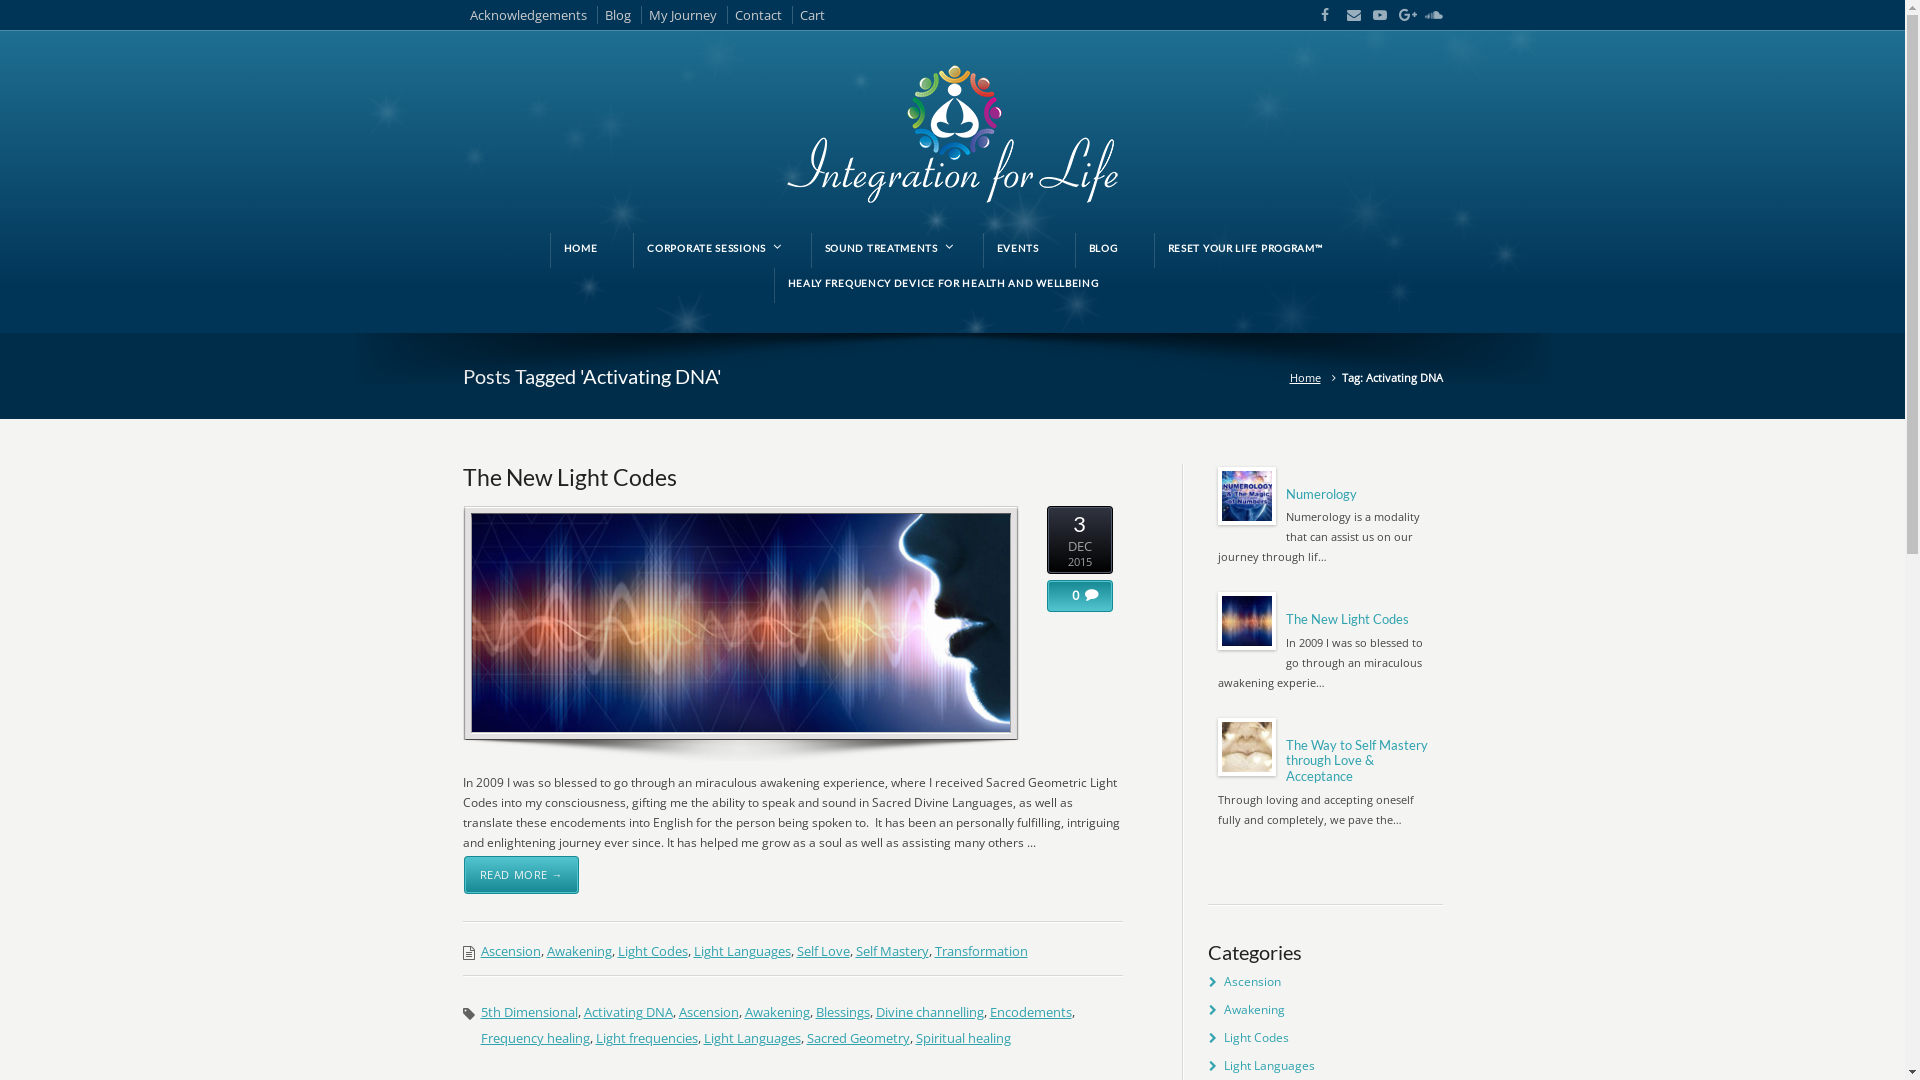 This screenshot has height=1080, width=1920. Describe the element at coordinates (892, 951) in the screenshot. I see `Self Mastery` at that location.